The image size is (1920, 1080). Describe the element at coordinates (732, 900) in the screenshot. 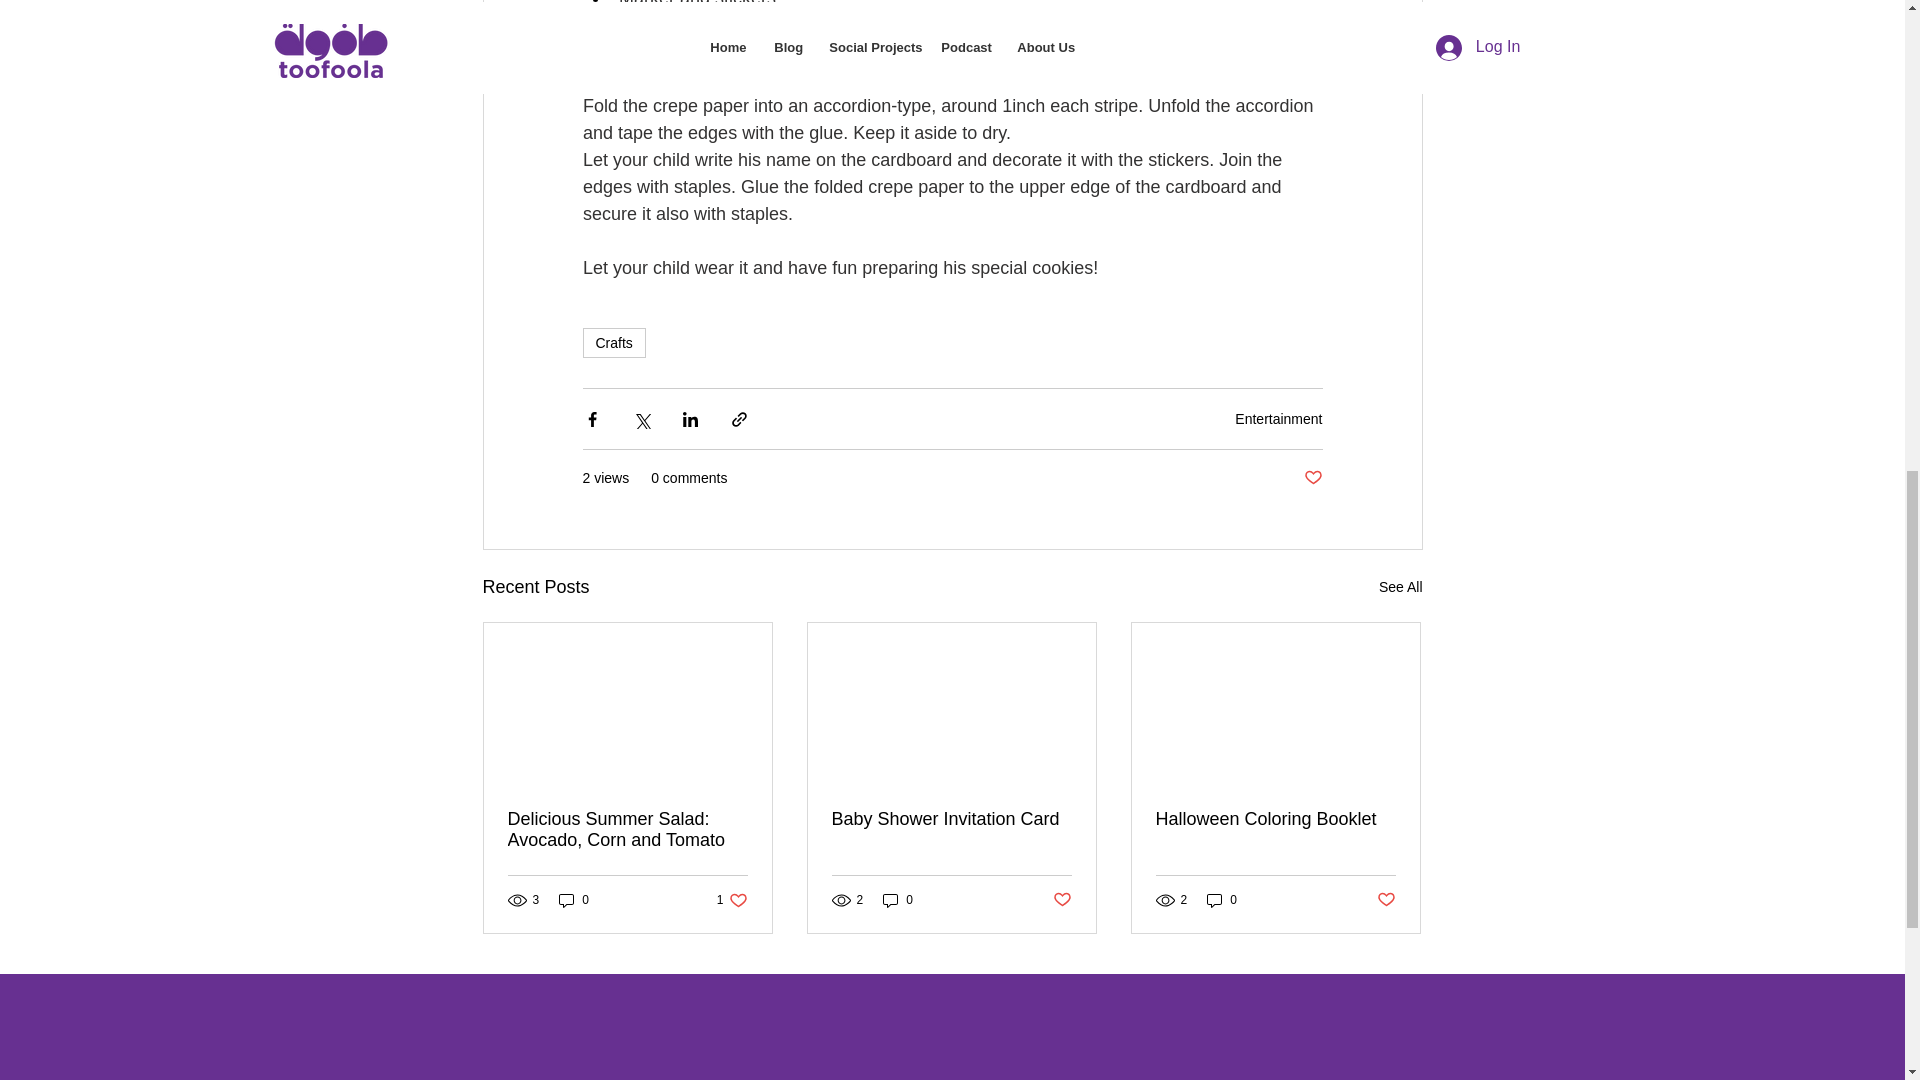

I see `0` at that location.